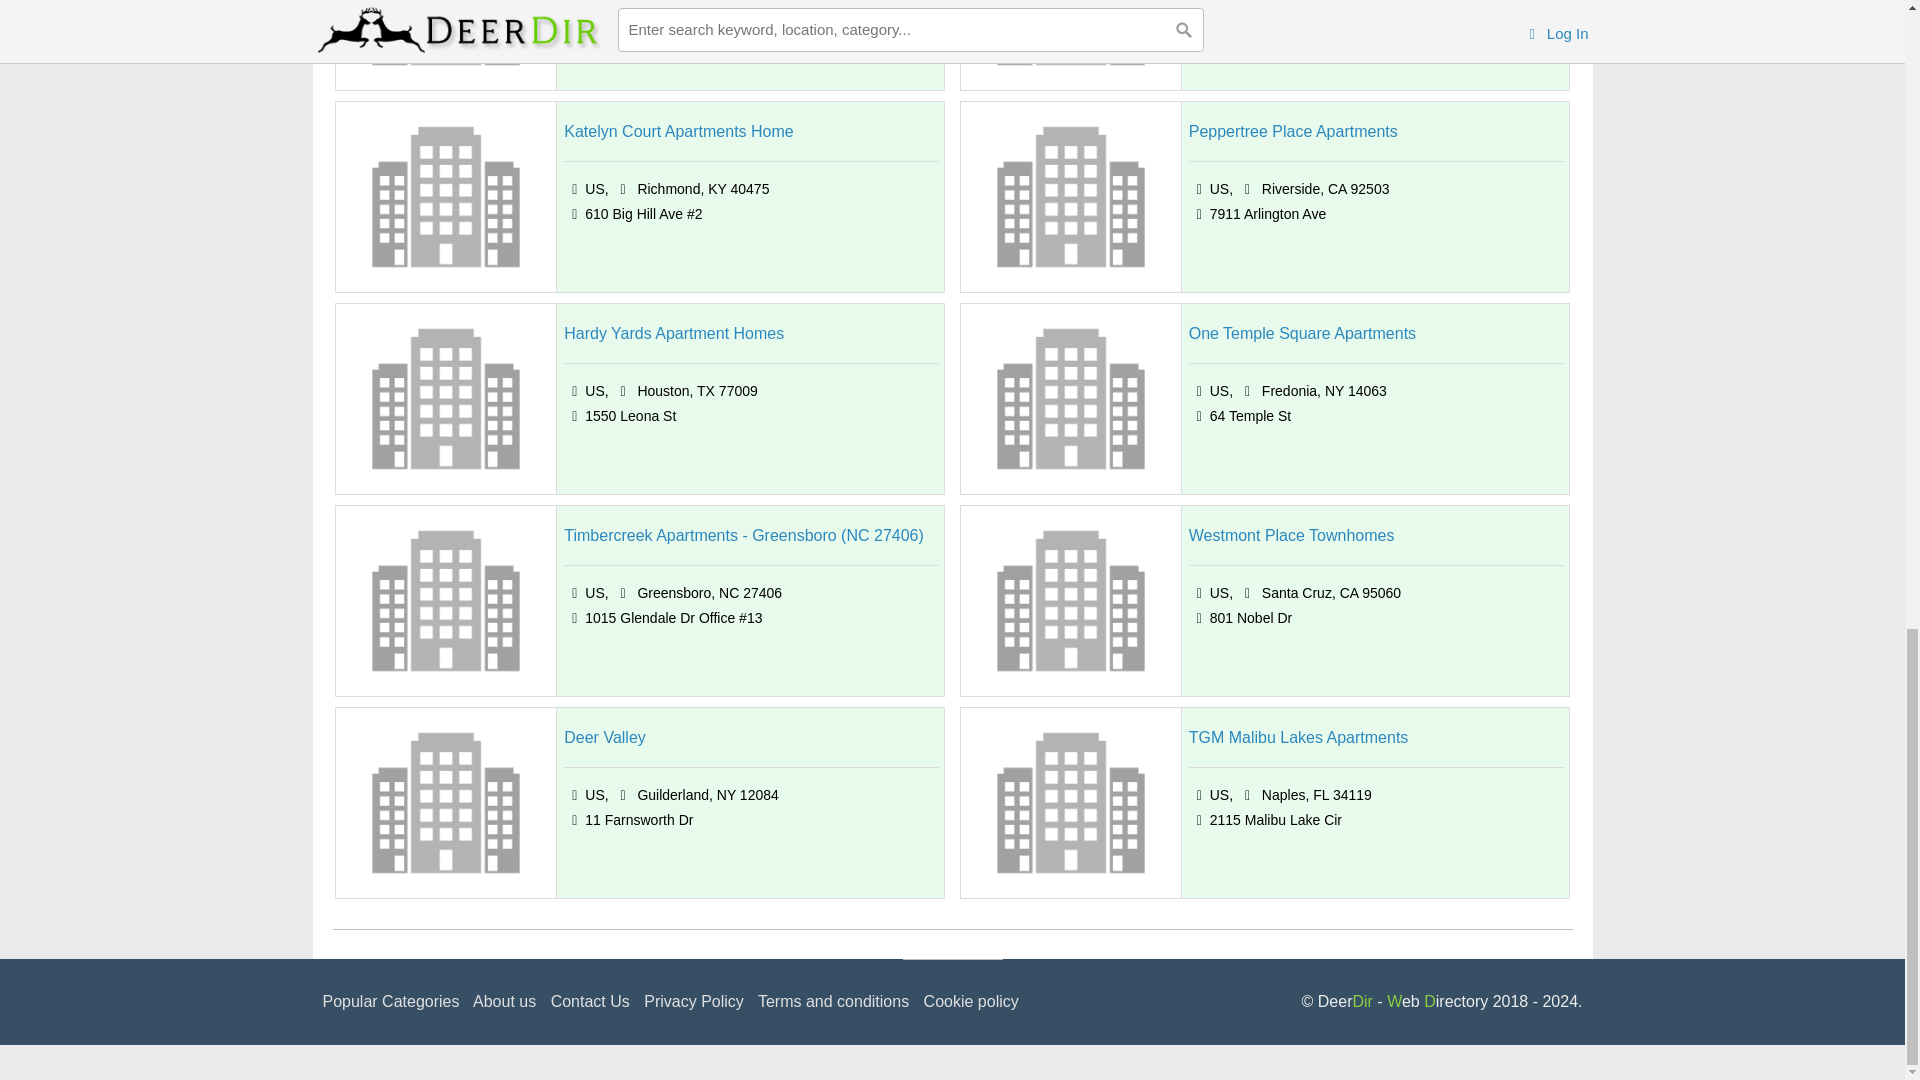  What do you see at coordinates (833, 1000) in the screenshot?
I see `Terms and conditions` at bounding box center [833, 1000].